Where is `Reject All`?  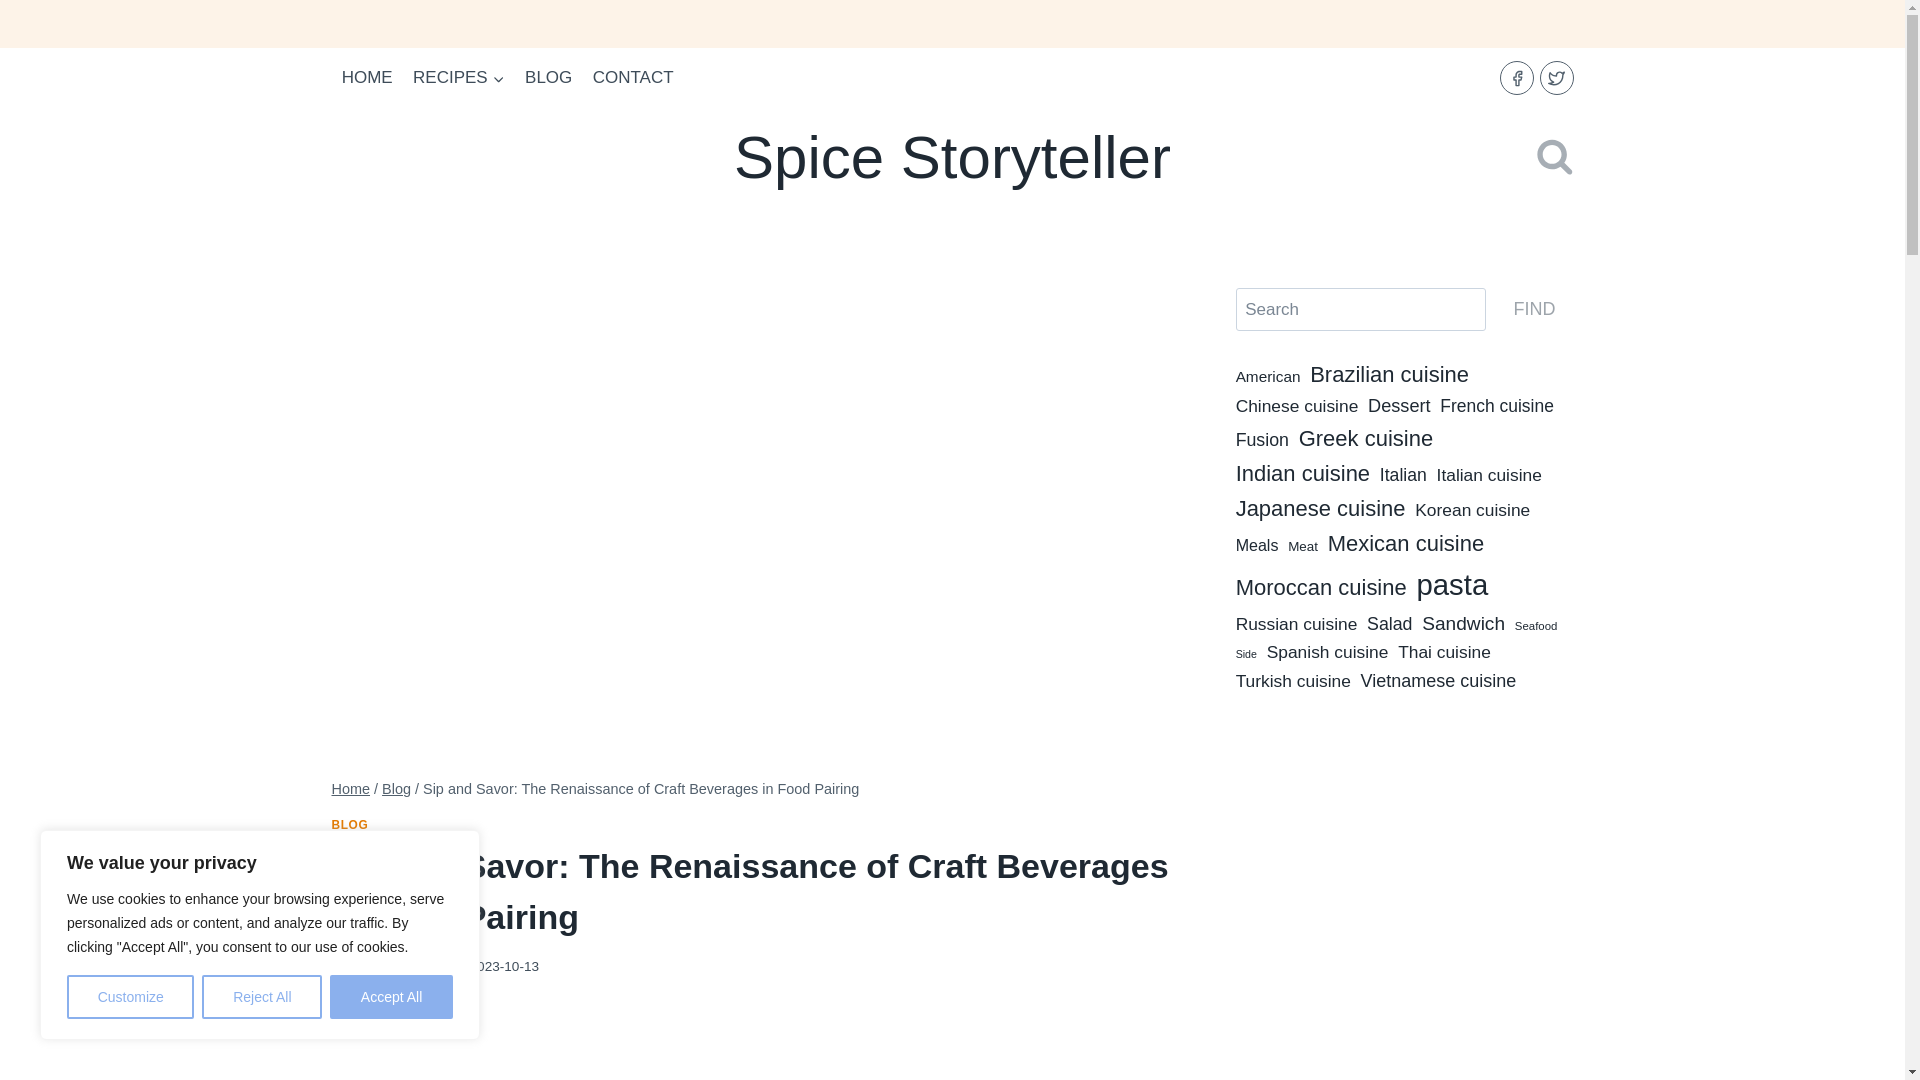 Reject All is located at coordinates (262, 997).